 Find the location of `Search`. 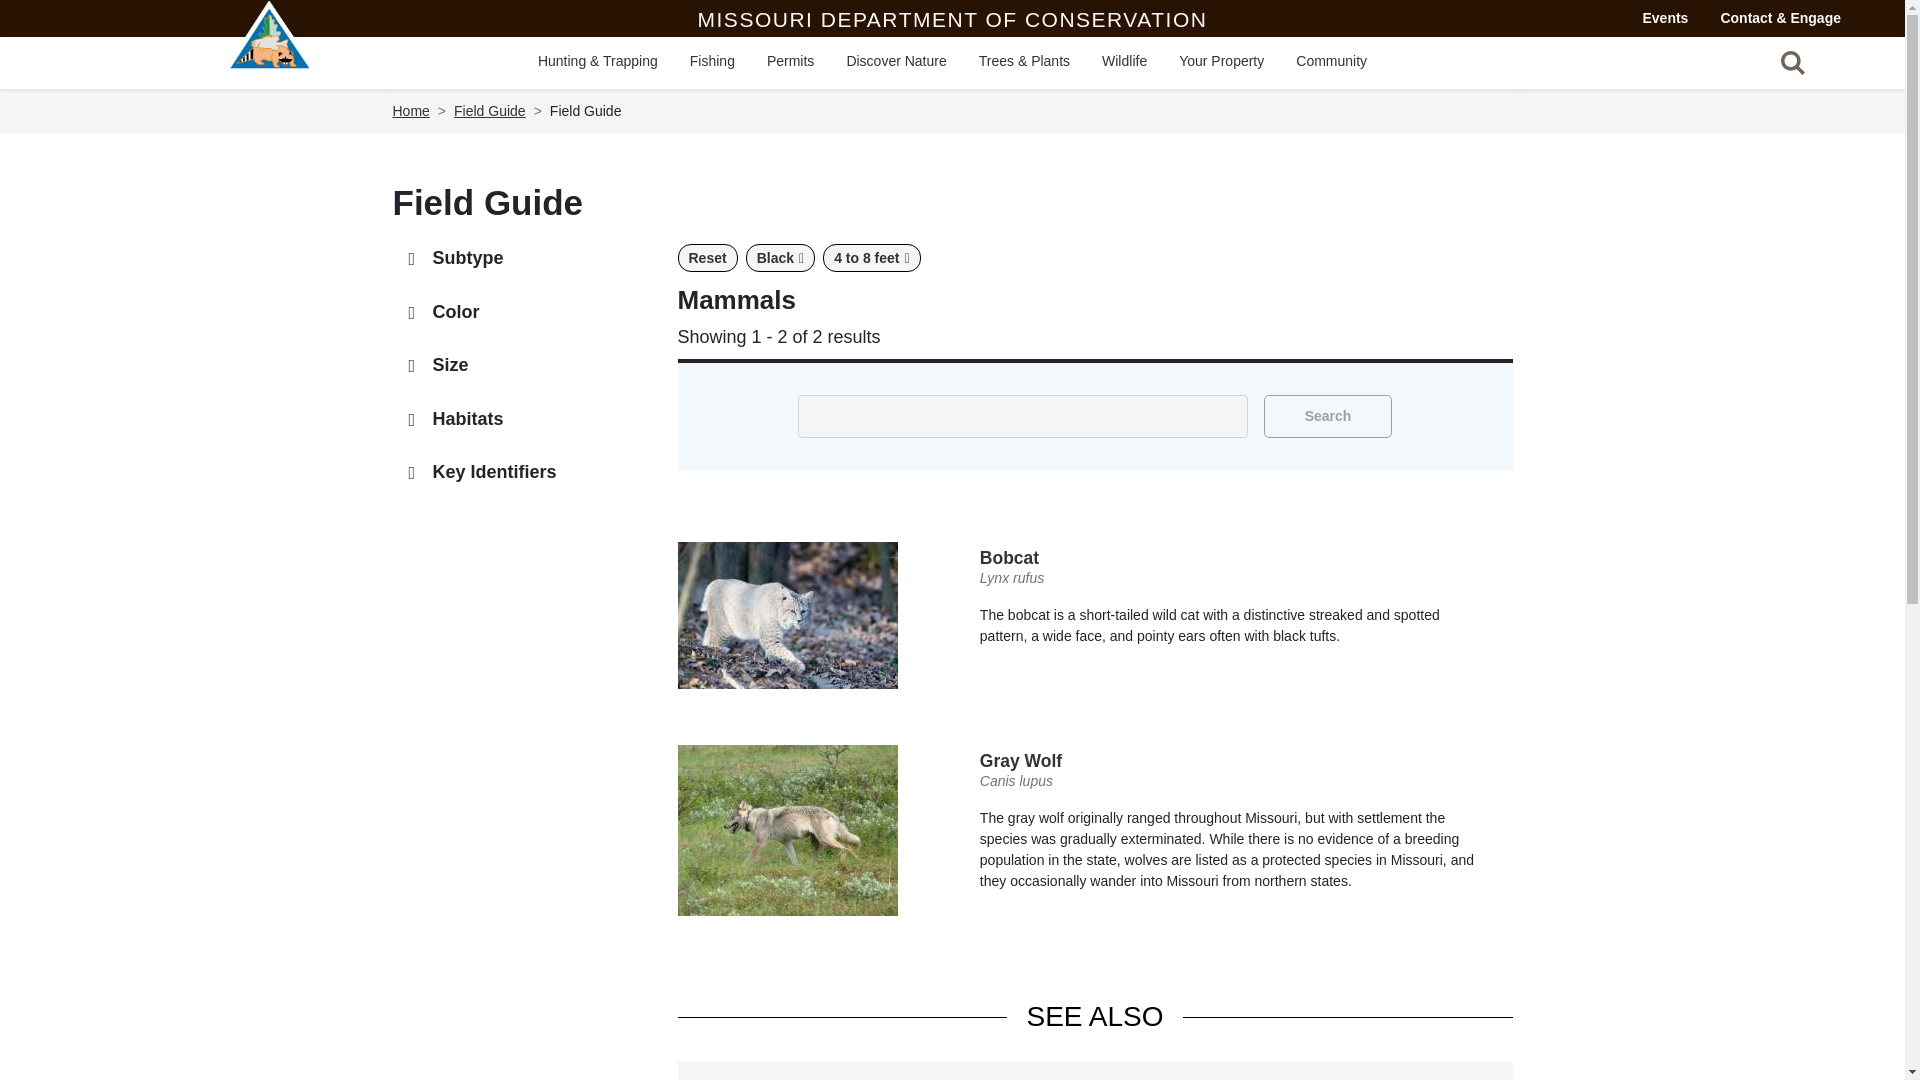

Search is located at coordinates (1328, 416).